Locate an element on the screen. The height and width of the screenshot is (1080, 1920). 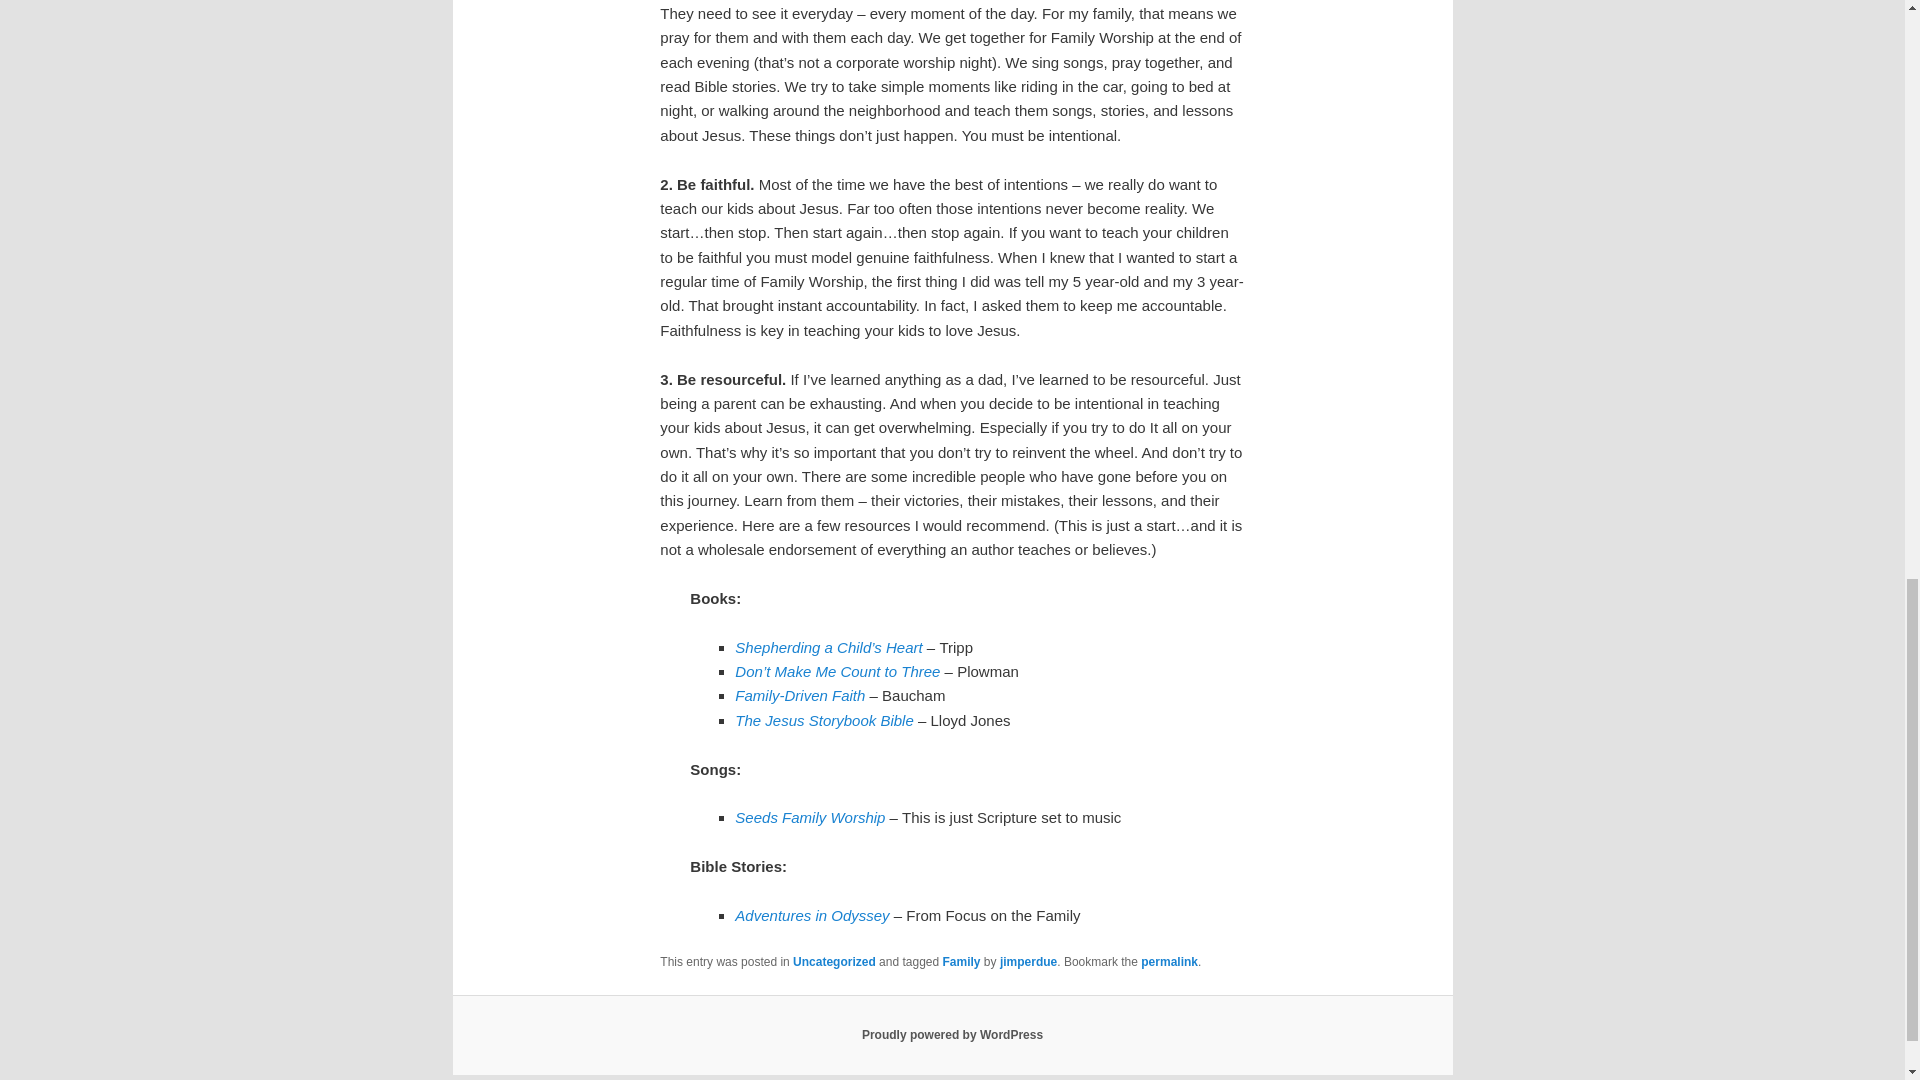
Semantic Personal Publishing Platform is located at coordinates (952, 1035).